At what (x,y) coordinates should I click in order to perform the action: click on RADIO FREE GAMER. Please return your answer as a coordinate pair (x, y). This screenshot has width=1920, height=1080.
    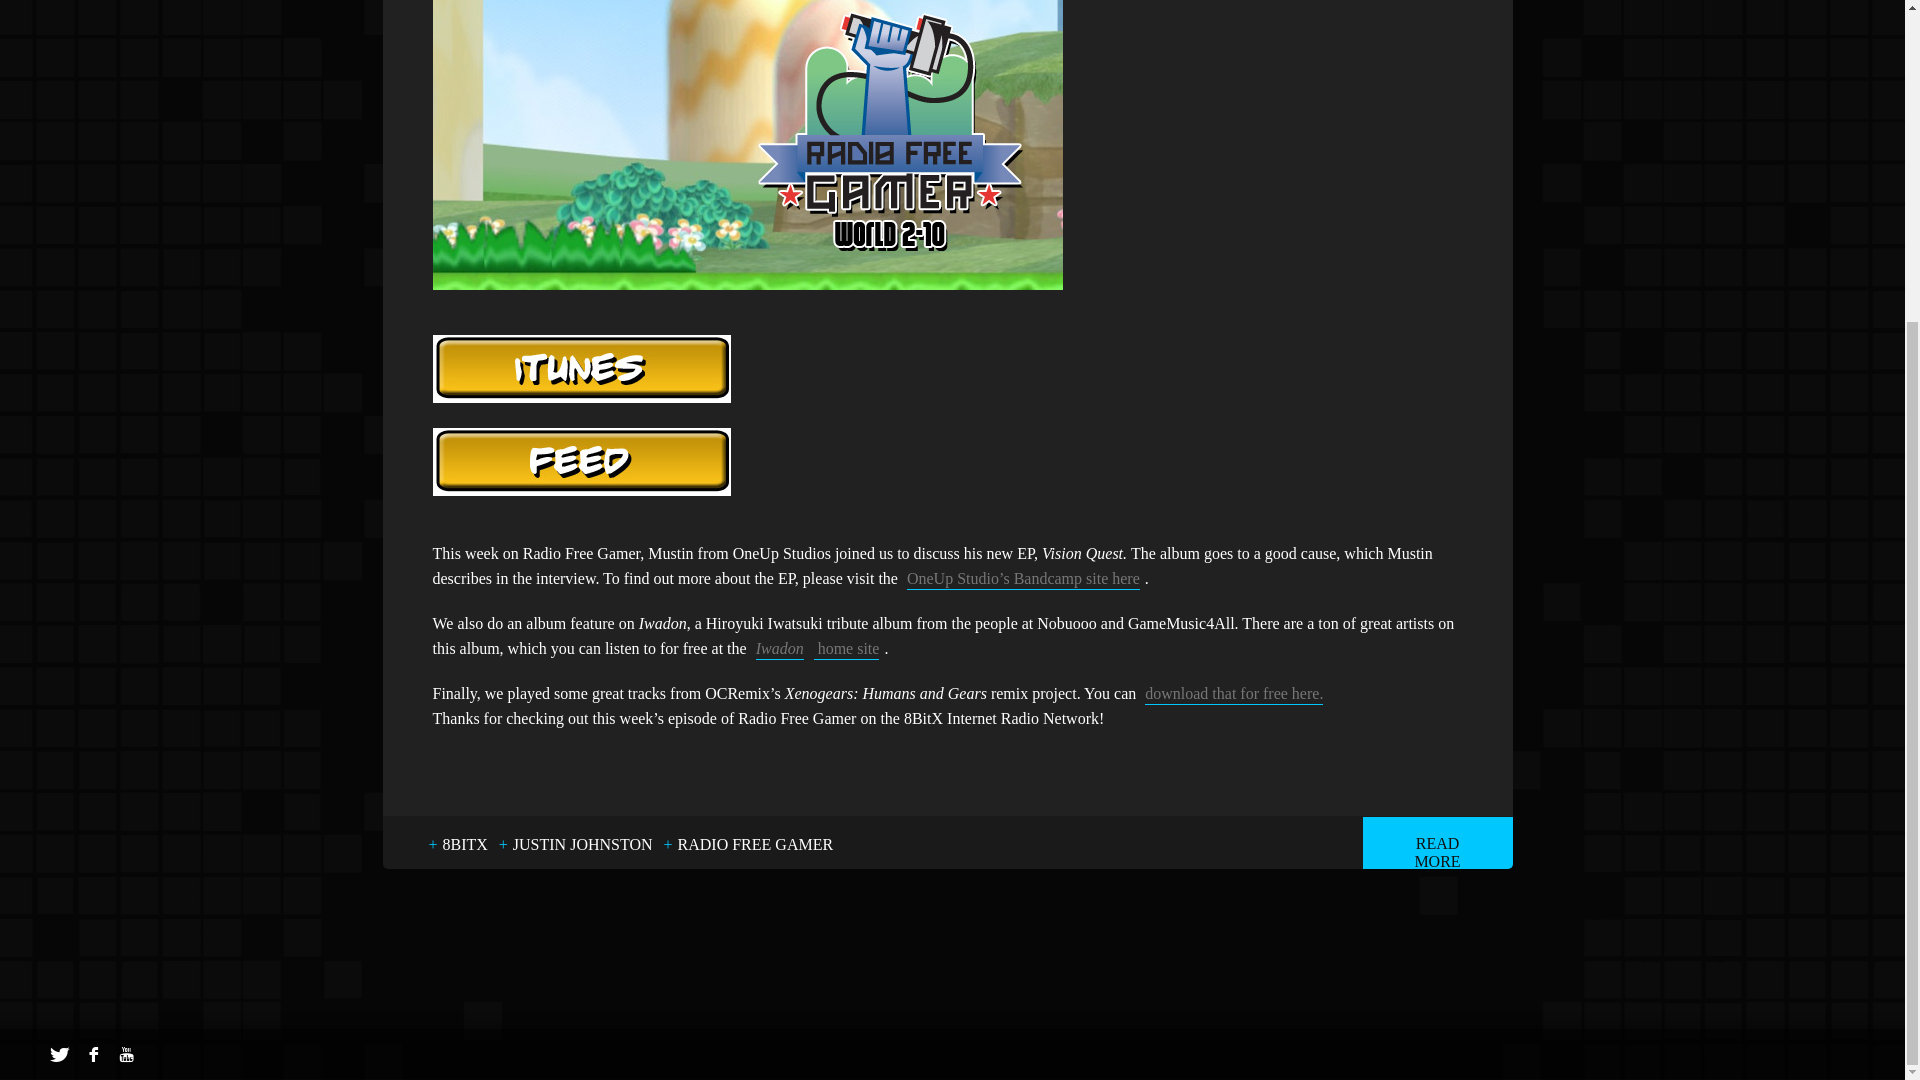
    Looking at the image, I should click on (756, 844).